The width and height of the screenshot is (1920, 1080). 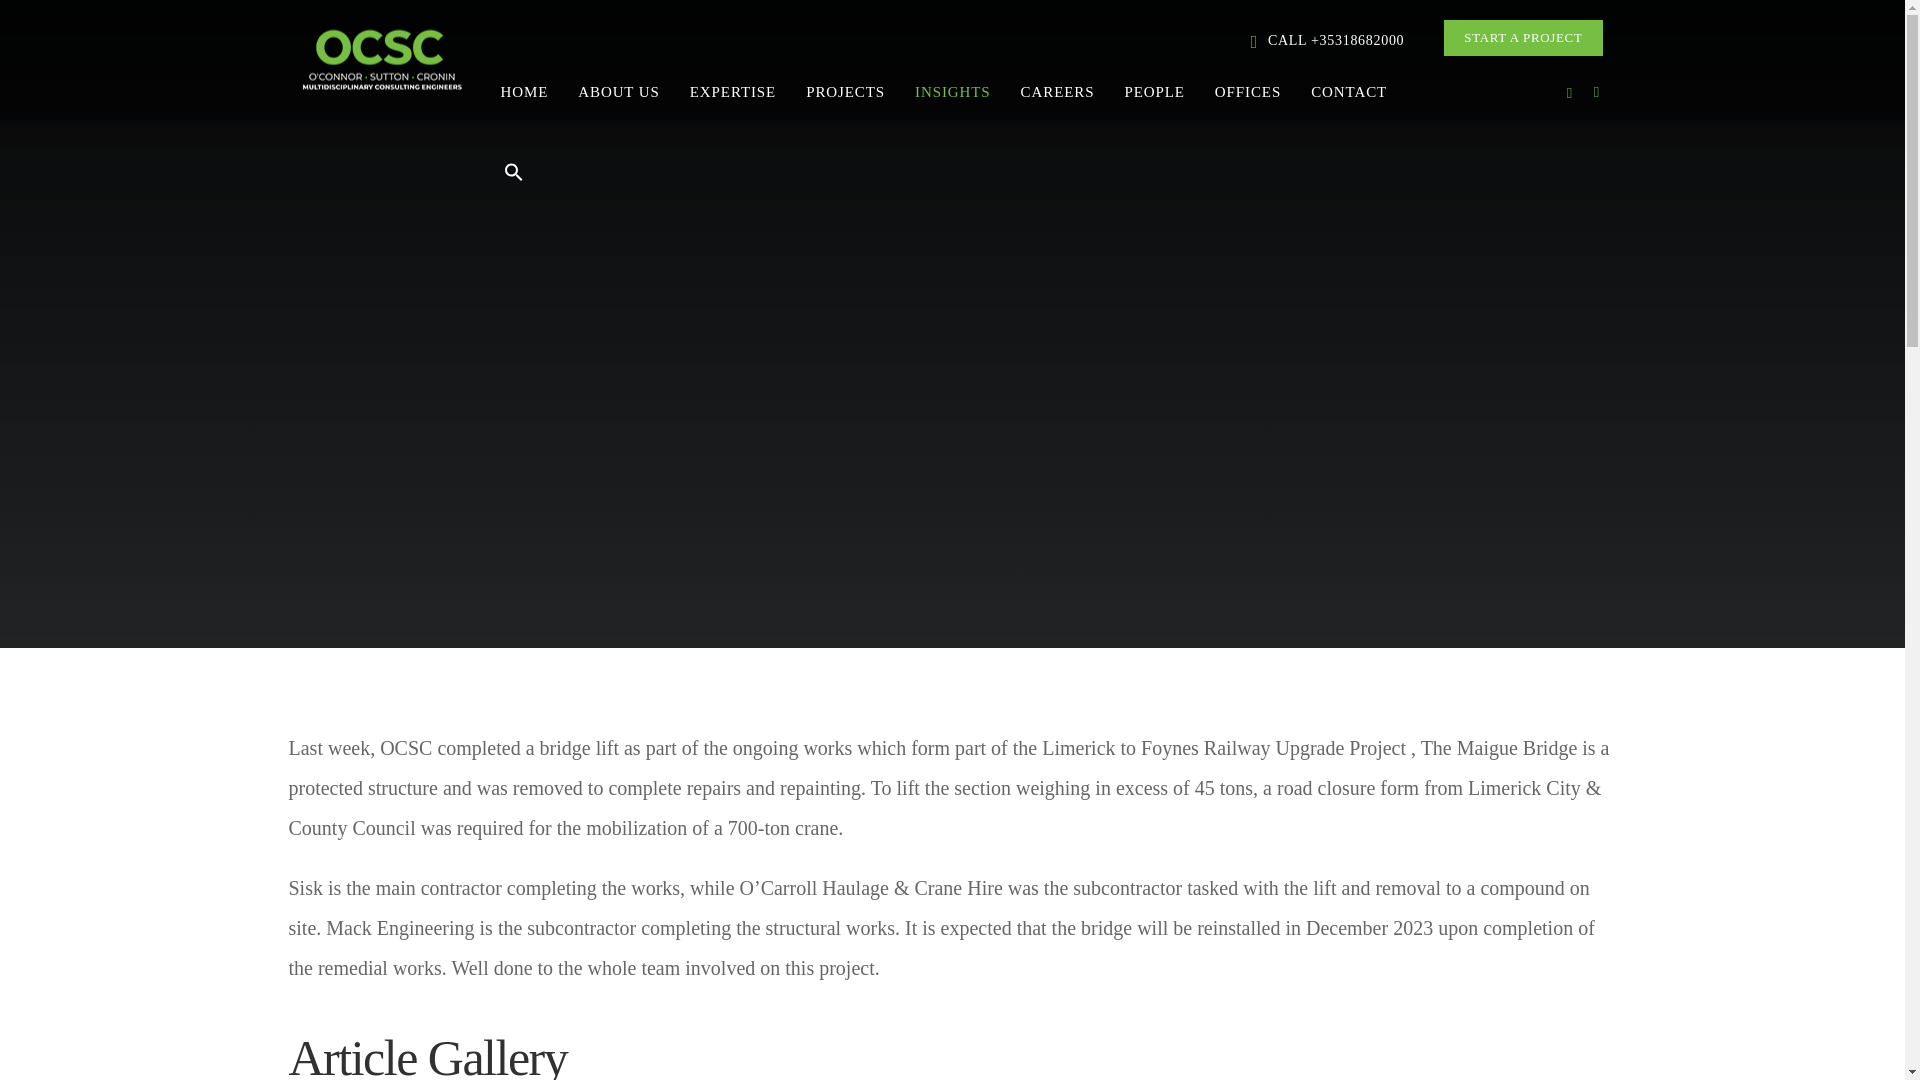 What do you see at coordinates (1248, 90) in the screenshot?
I see `OFFICES` at bounding box center [1248, 90].